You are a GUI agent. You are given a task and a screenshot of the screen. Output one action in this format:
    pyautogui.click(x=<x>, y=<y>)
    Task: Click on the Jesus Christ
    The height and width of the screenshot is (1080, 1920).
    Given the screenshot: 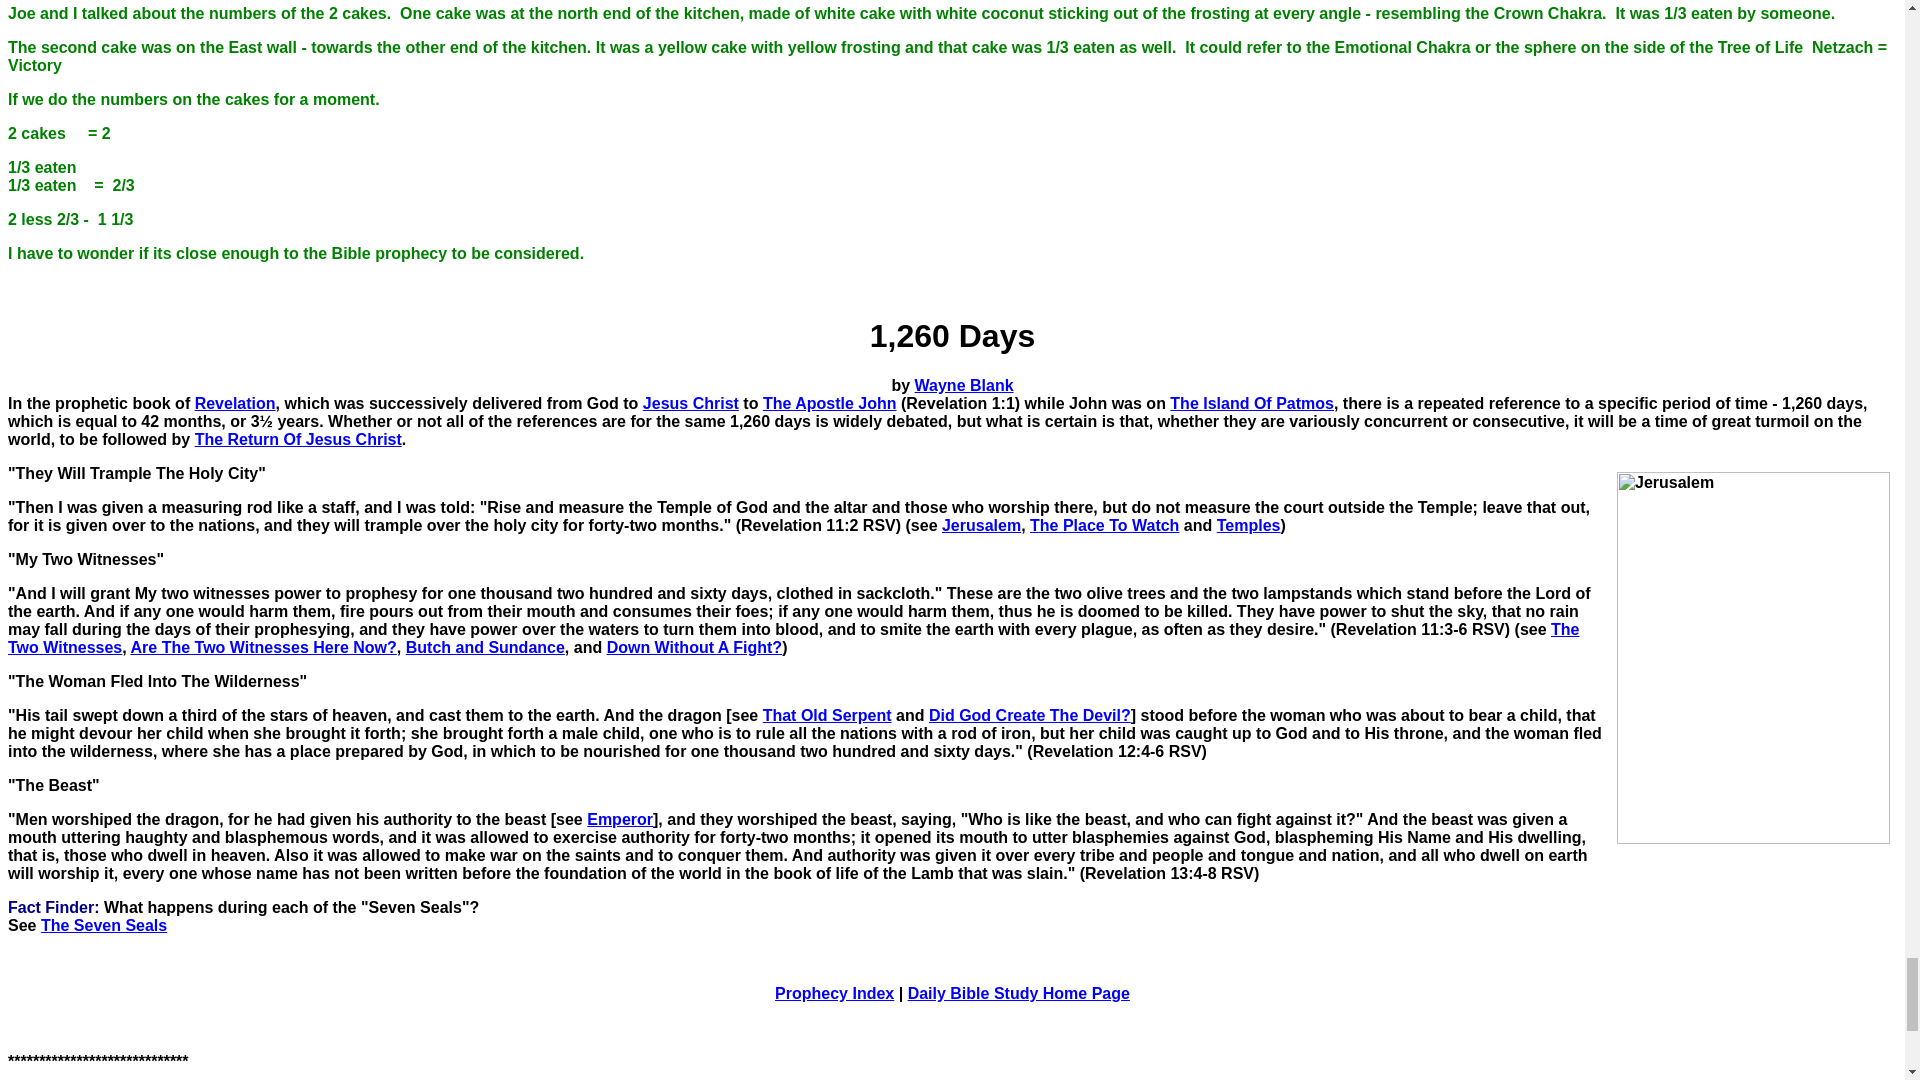 What is the action you would take?
    pyautogui.click(x=691, y=403)
    